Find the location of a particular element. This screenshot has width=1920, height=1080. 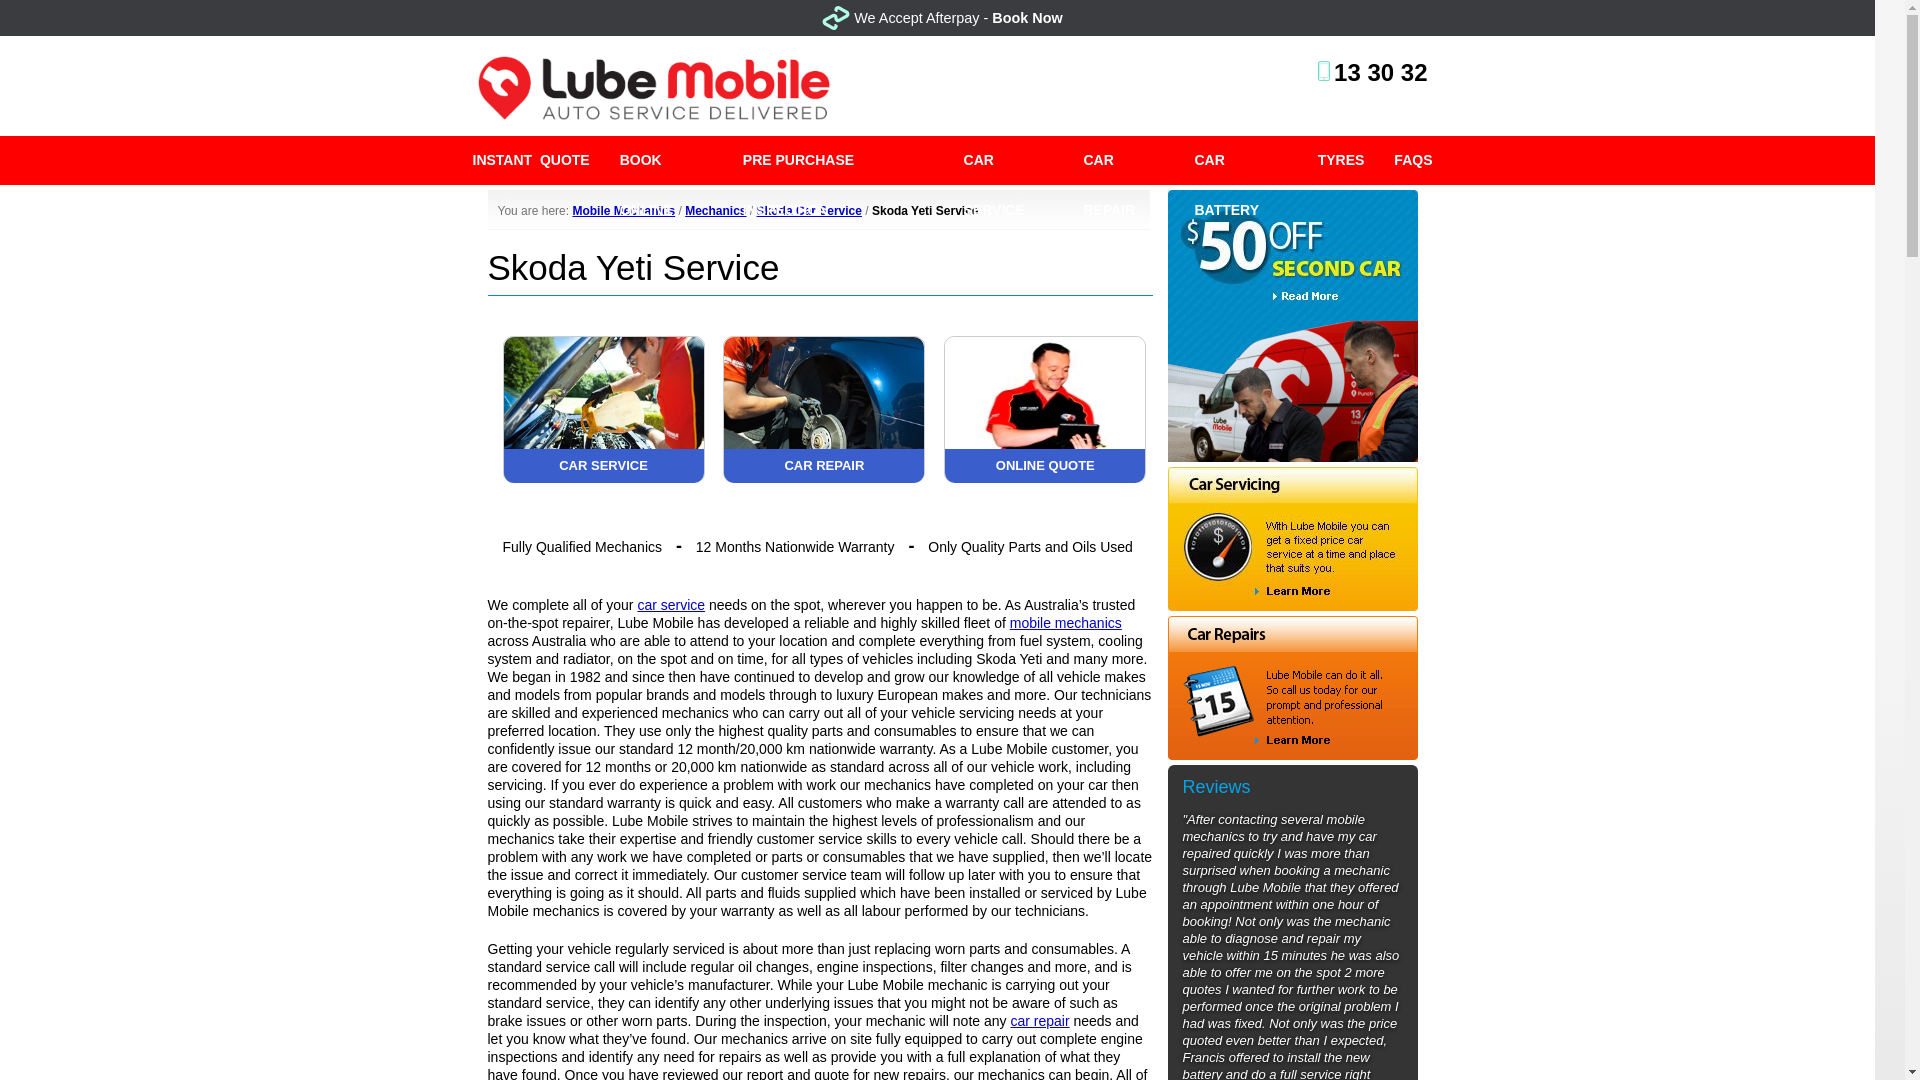

CAR REPAIR is located at coordinates (1122, 160).